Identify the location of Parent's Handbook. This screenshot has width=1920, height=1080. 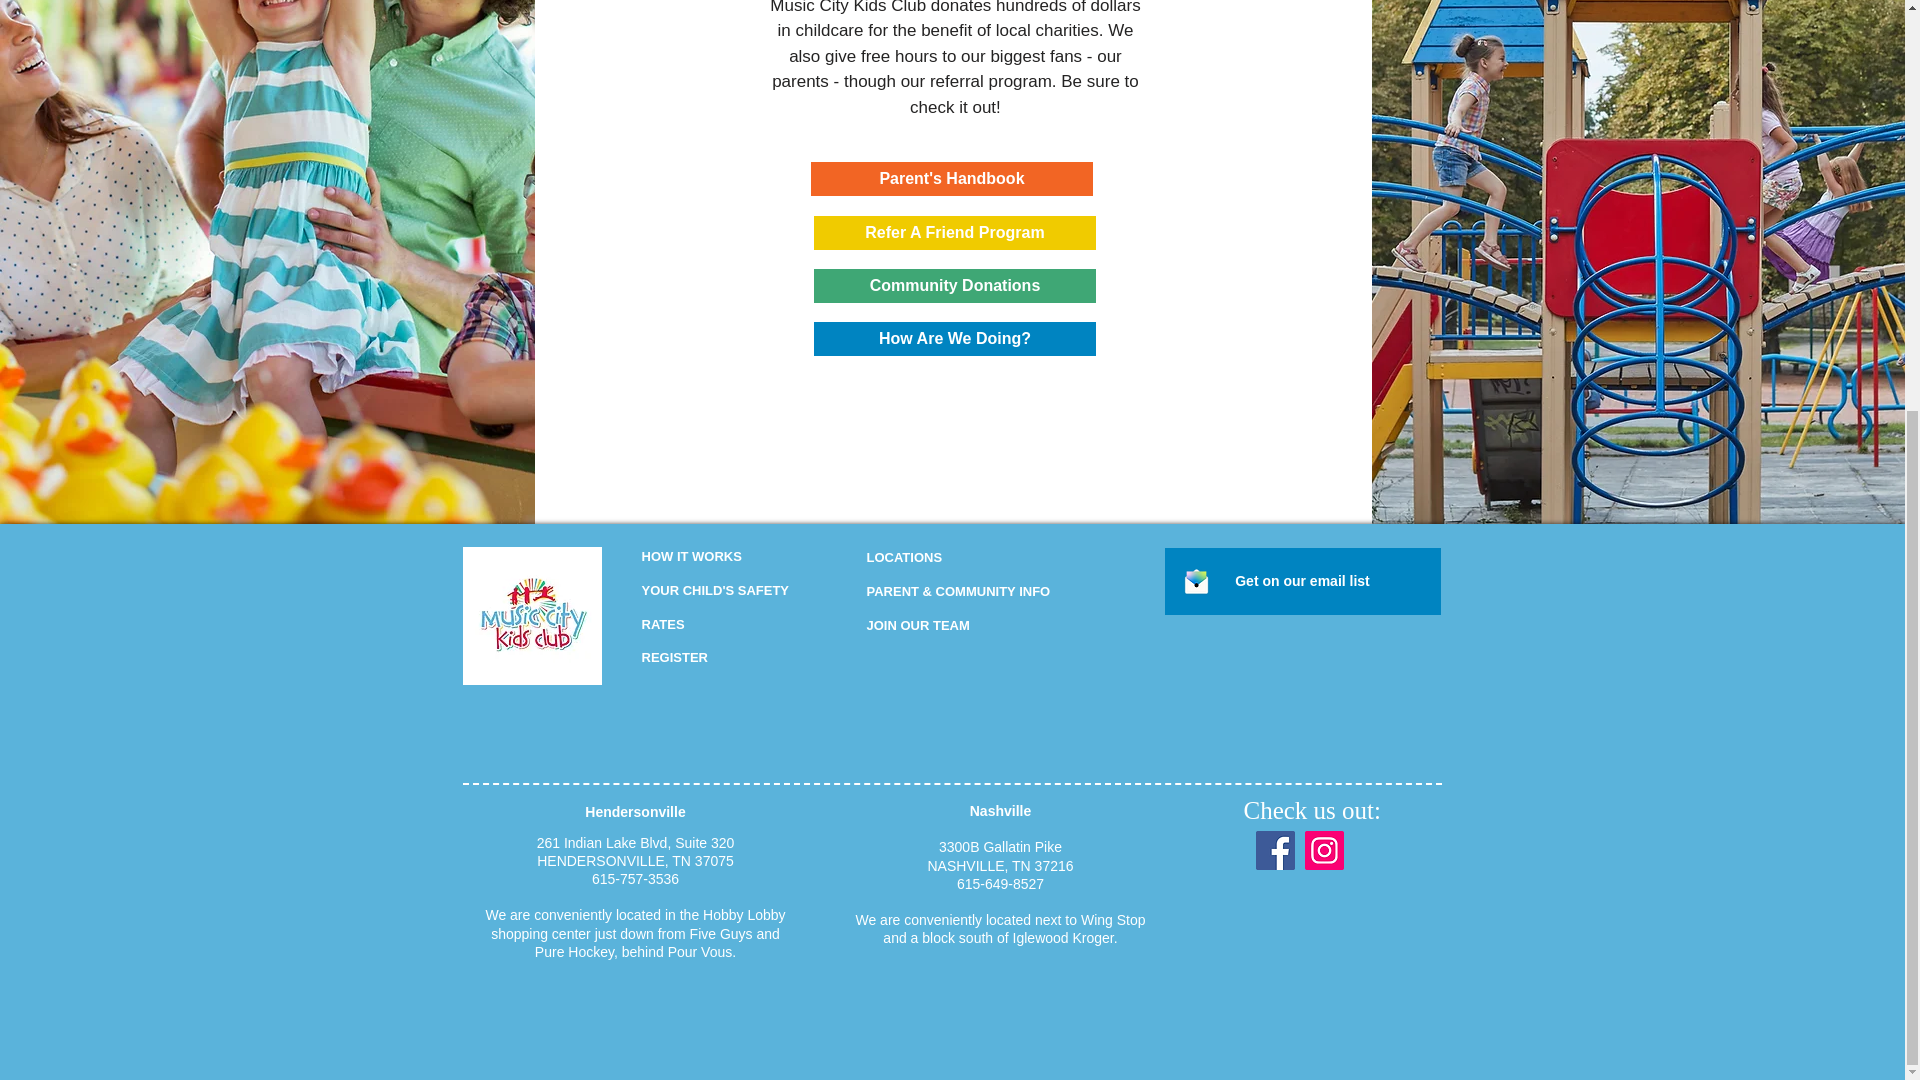
(951, 178).